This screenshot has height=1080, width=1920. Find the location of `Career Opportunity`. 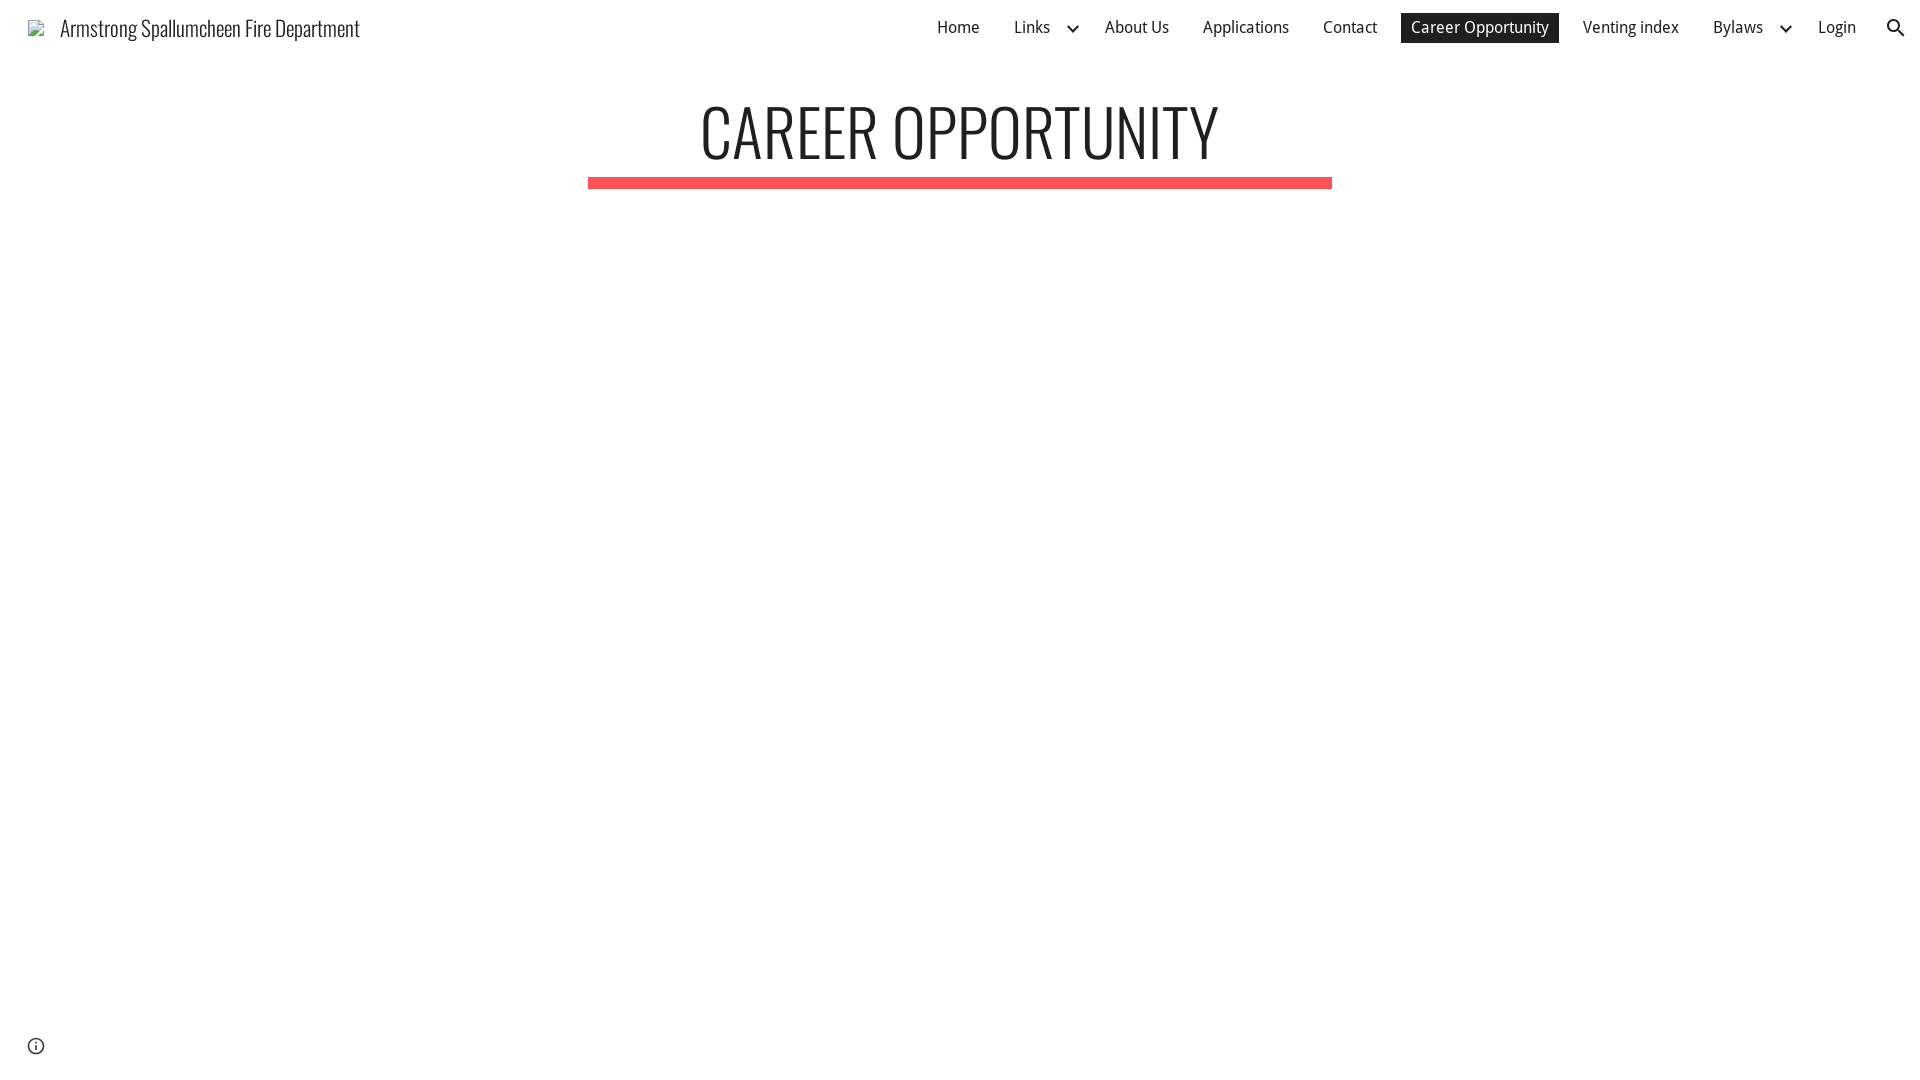

Career Opportunity is located at coordinates (1480, 28).